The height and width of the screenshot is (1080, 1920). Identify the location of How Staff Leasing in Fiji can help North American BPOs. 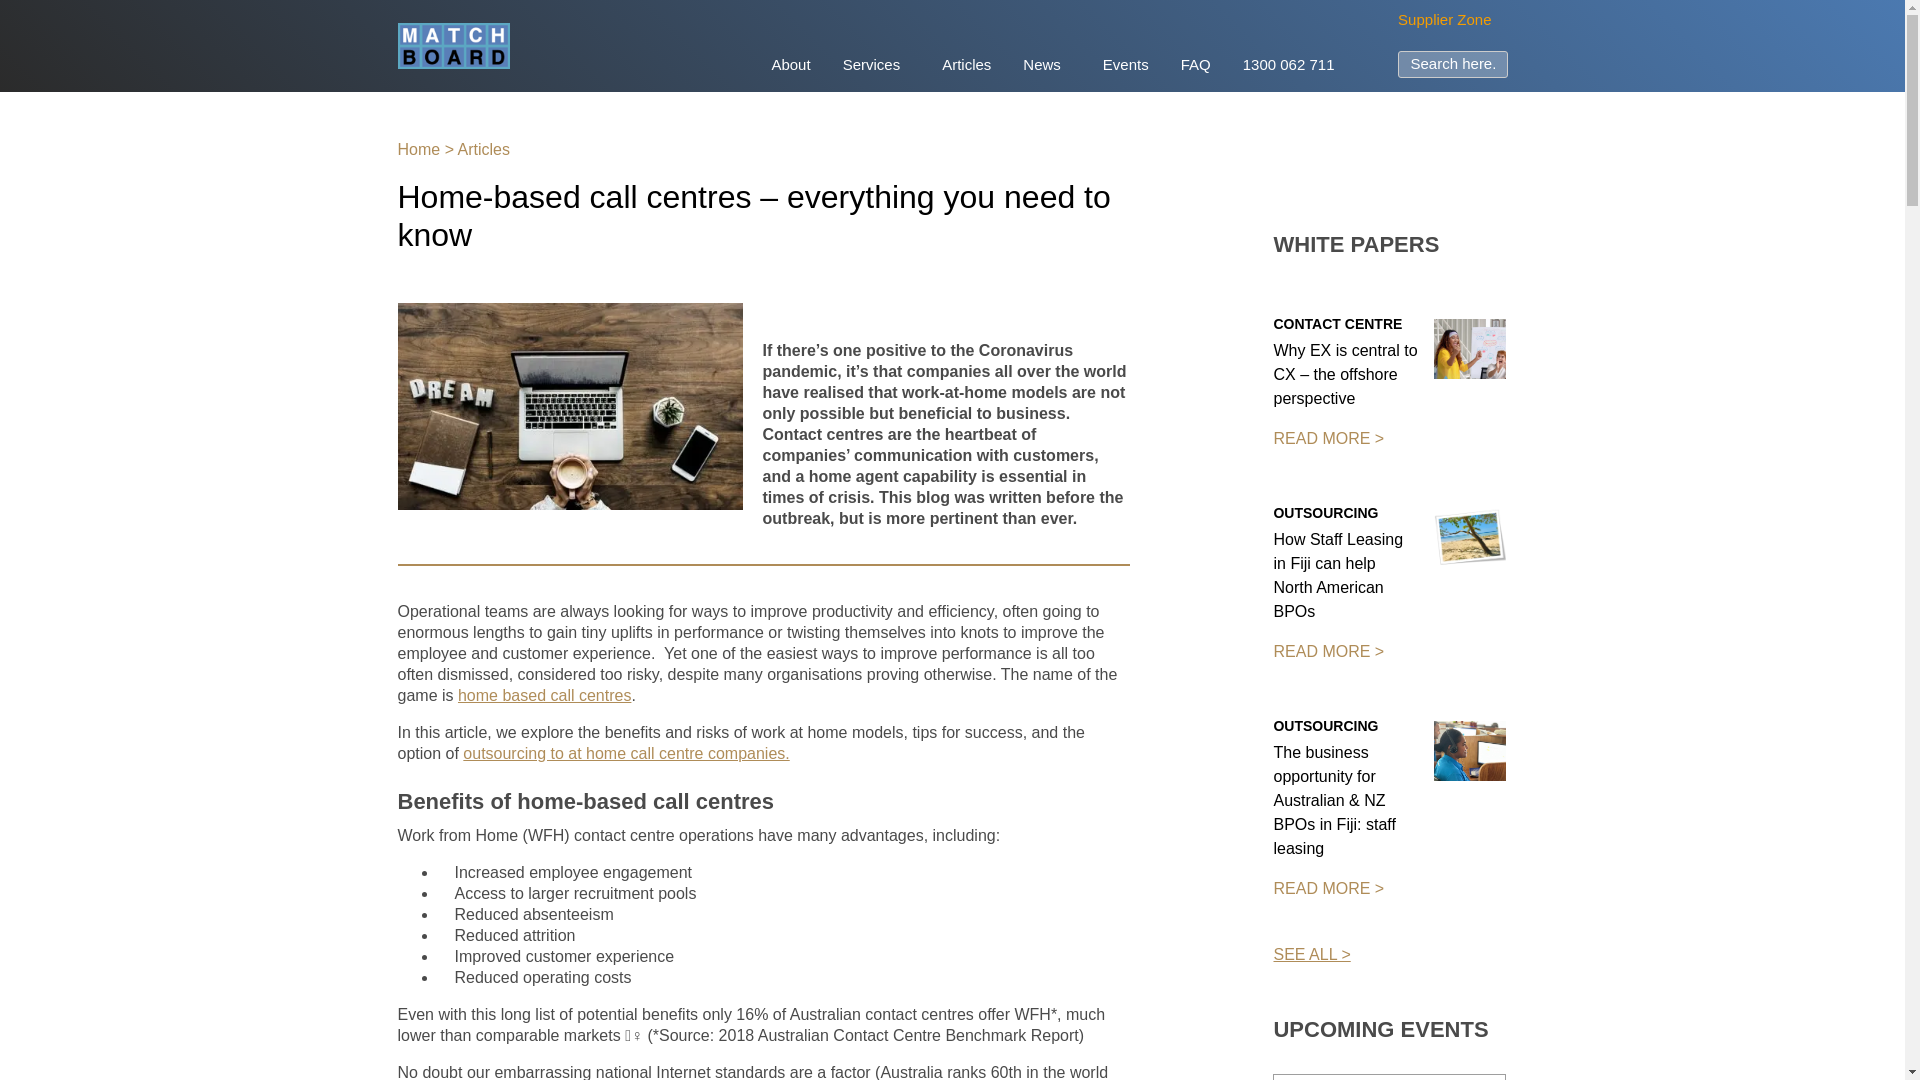
(1470, 538).